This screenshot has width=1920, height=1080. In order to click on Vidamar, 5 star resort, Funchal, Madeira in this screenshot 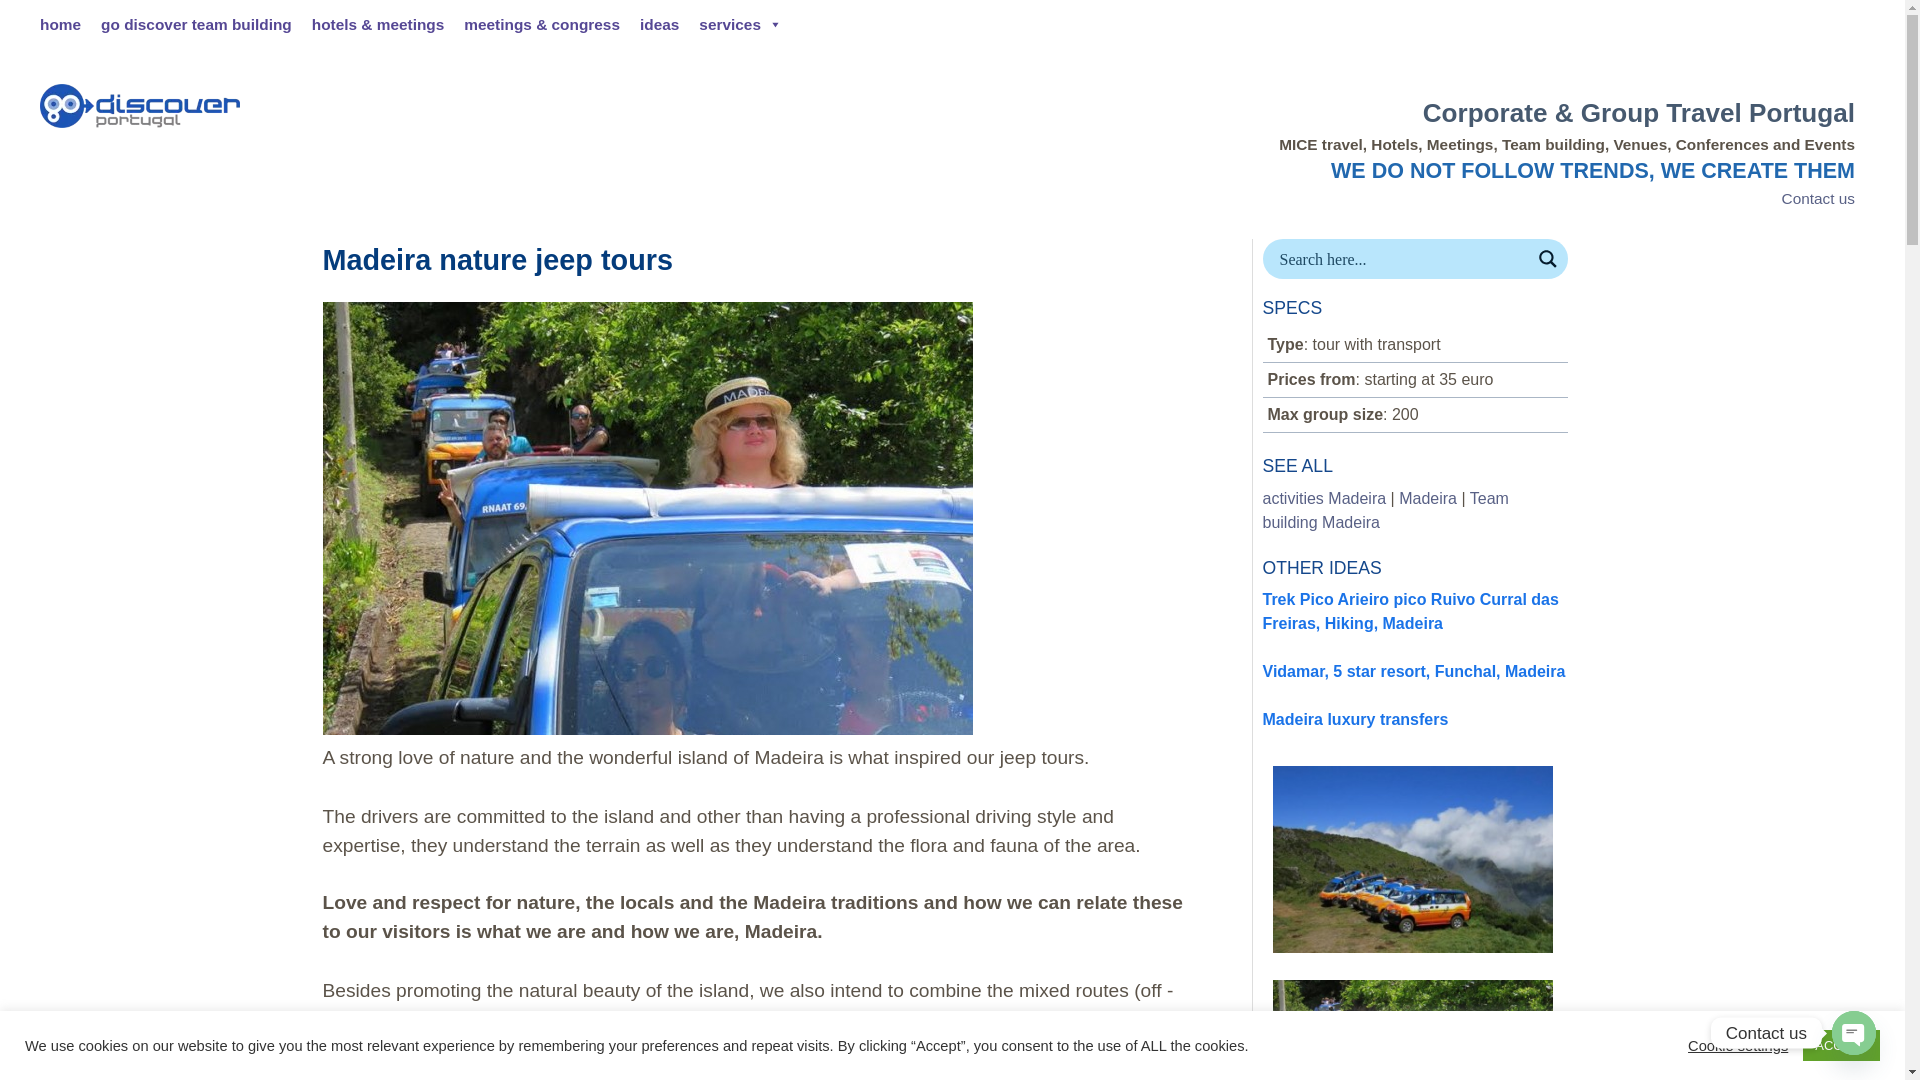, I will do `click(1412, 672)`.